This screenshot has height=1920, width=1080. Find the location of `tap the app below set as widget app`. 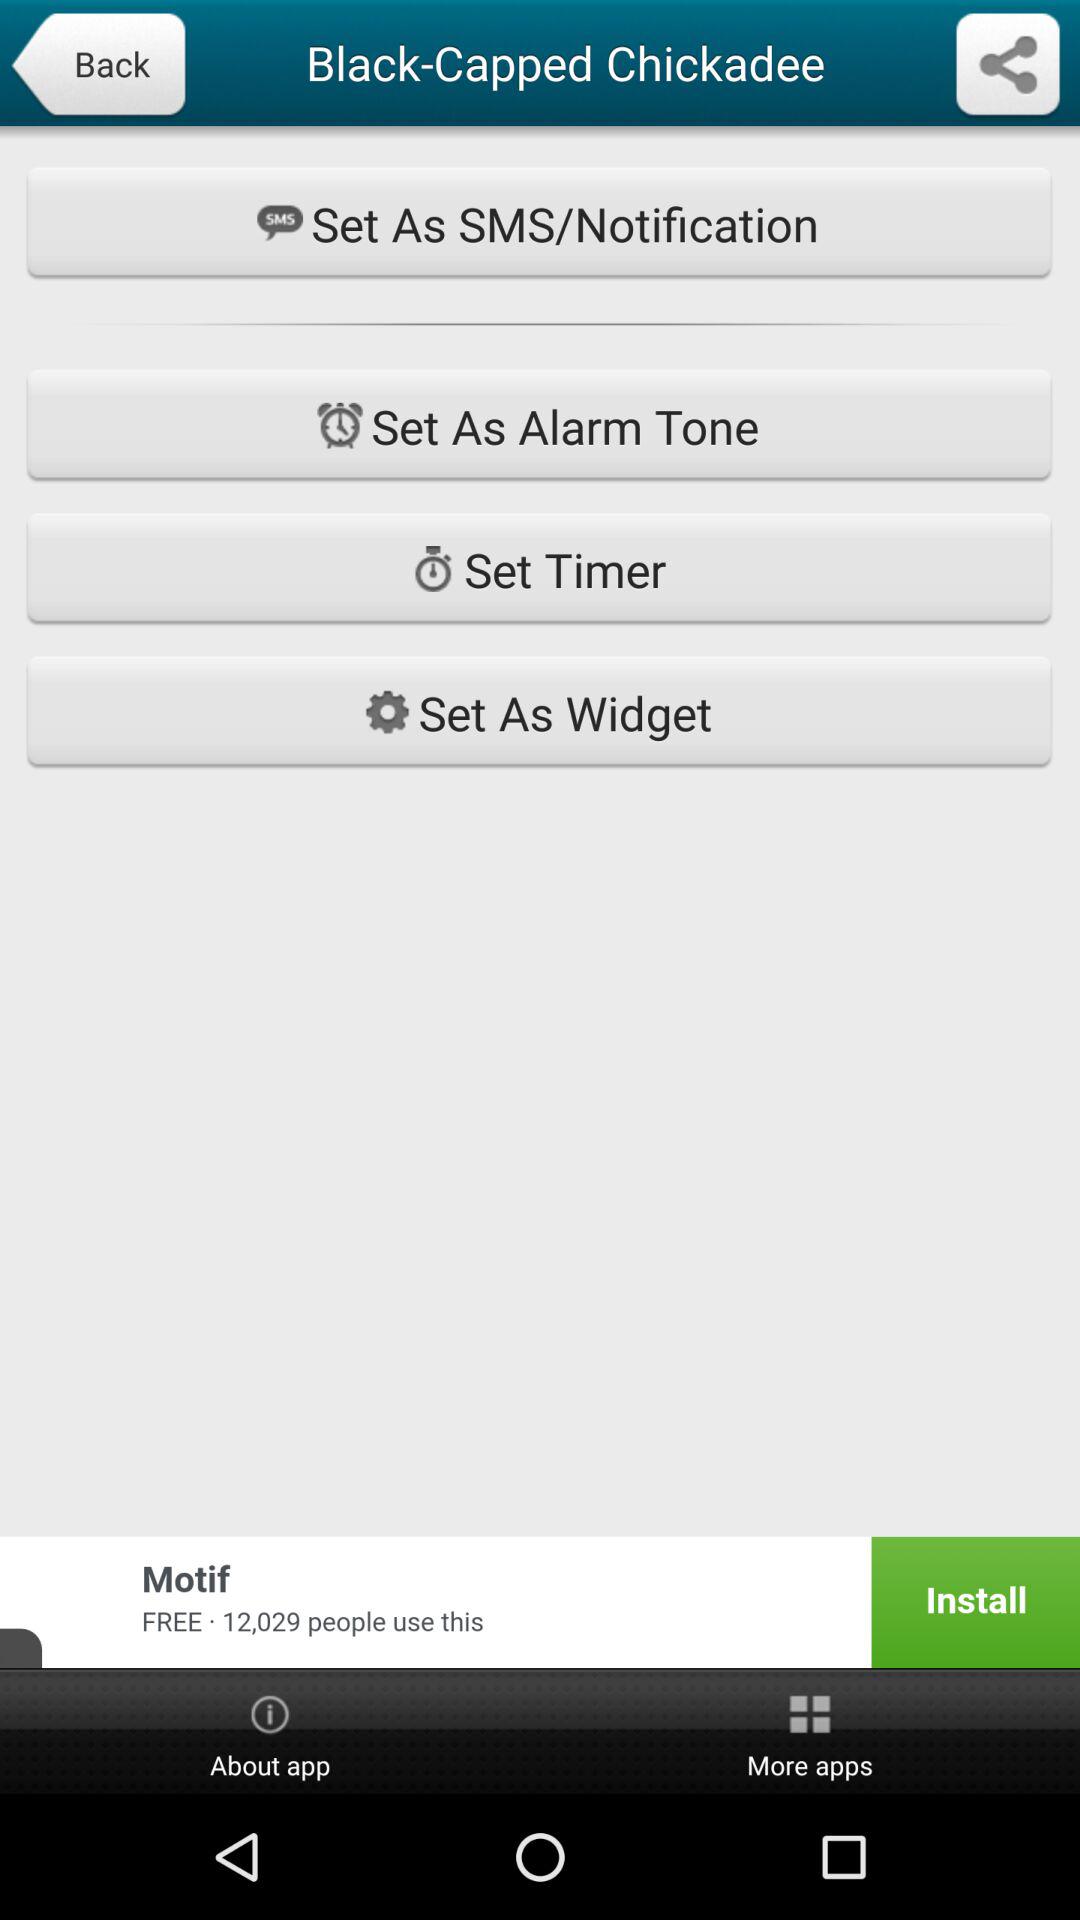

tap the app below set as widget app is located at coordinates (540, 1602).